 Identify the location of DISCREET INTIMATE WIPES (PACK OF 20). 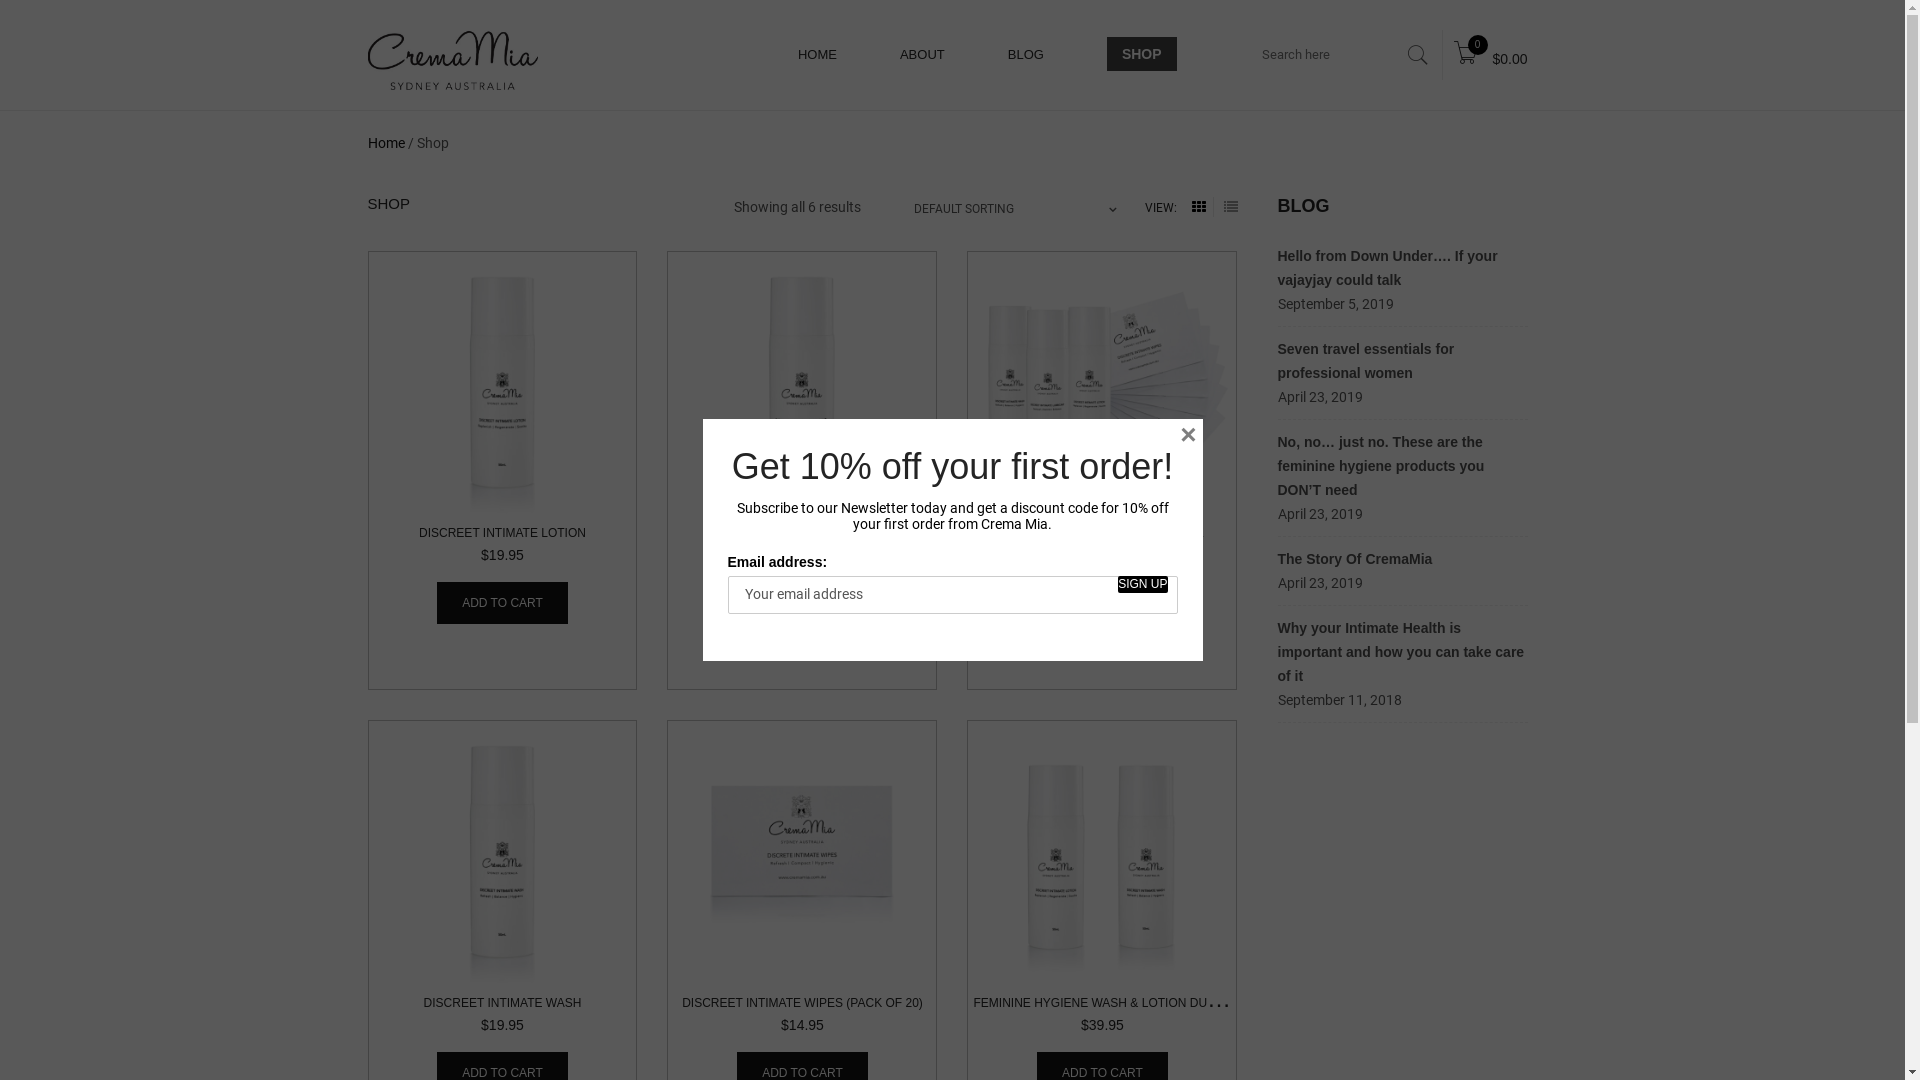
(802, 1003).